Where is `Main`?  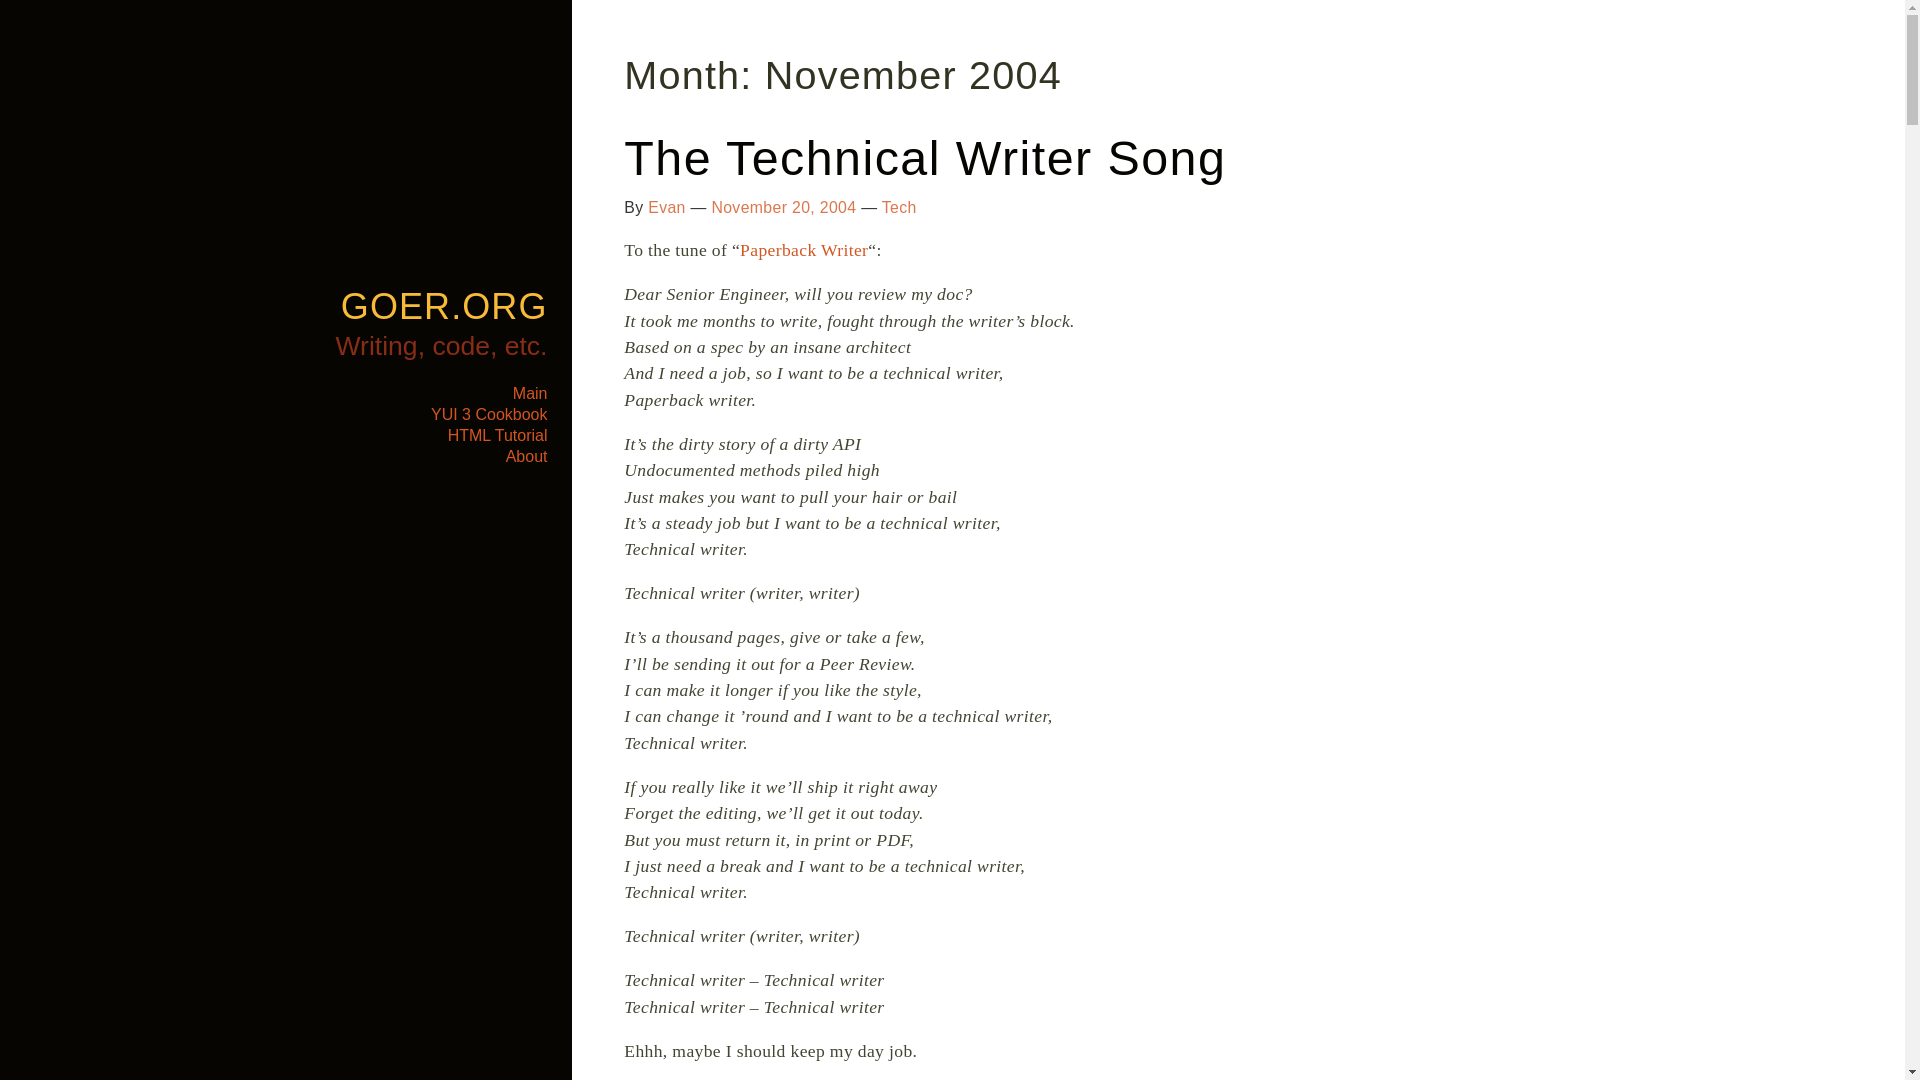
Main is located at coordinates (530, 392).